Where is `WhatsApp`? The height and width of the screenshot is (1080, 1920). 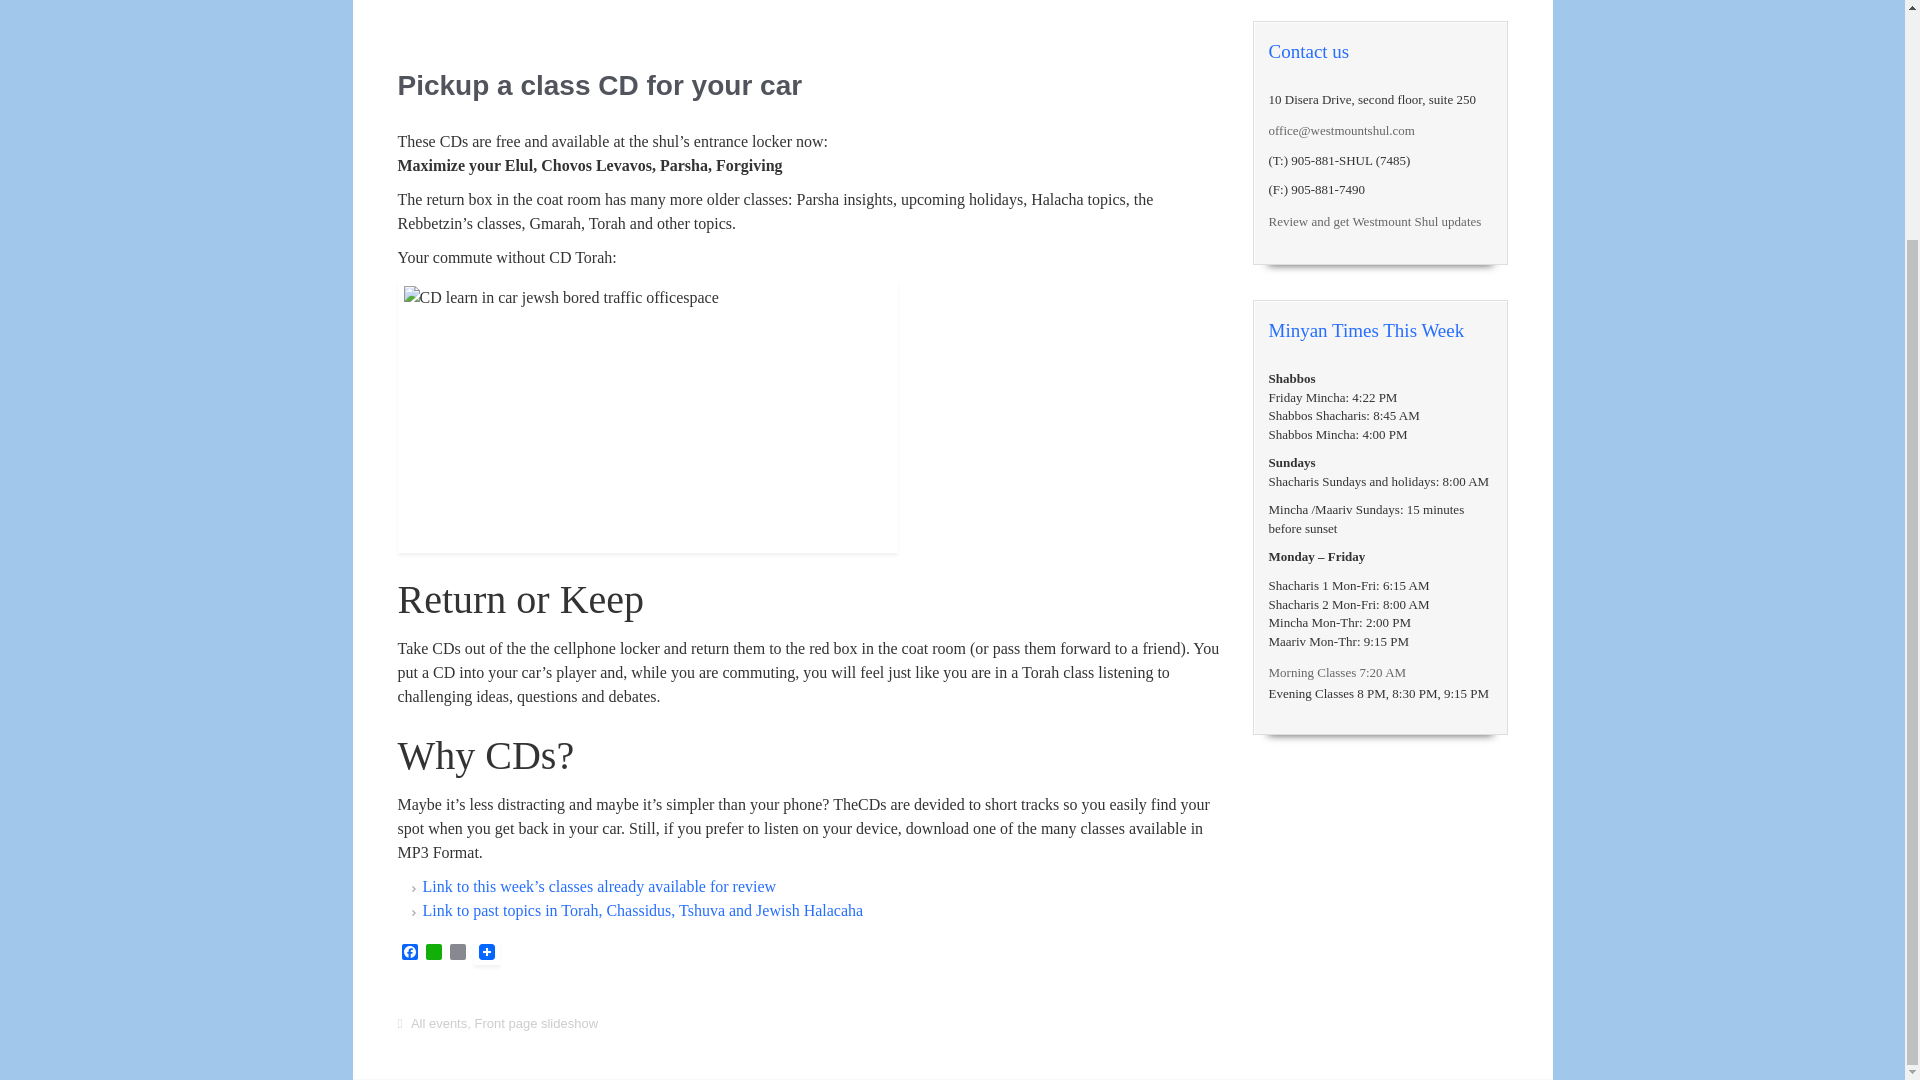
WhatsApp is located at coordinates (434, 953).